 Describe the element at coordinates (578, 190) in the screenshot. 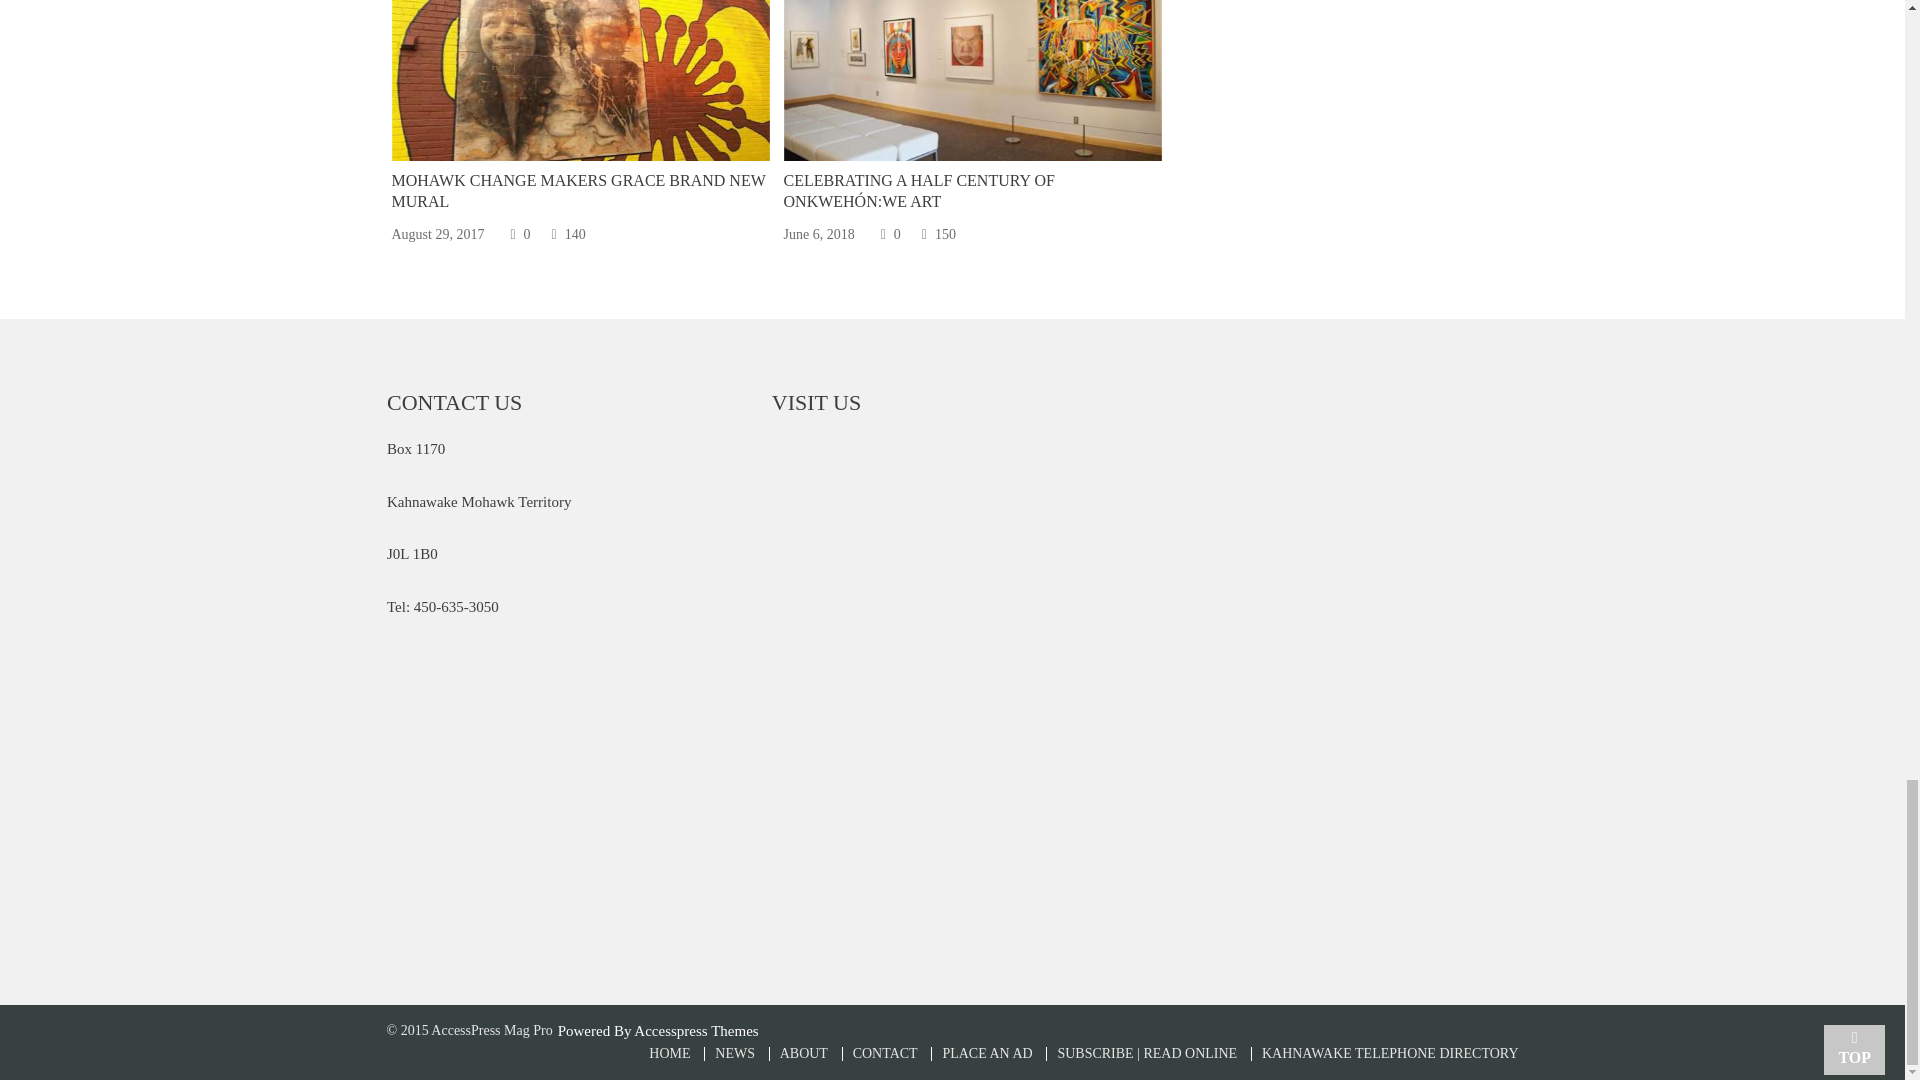

I see `Mohawk change makers grace brand new mural` at that location.